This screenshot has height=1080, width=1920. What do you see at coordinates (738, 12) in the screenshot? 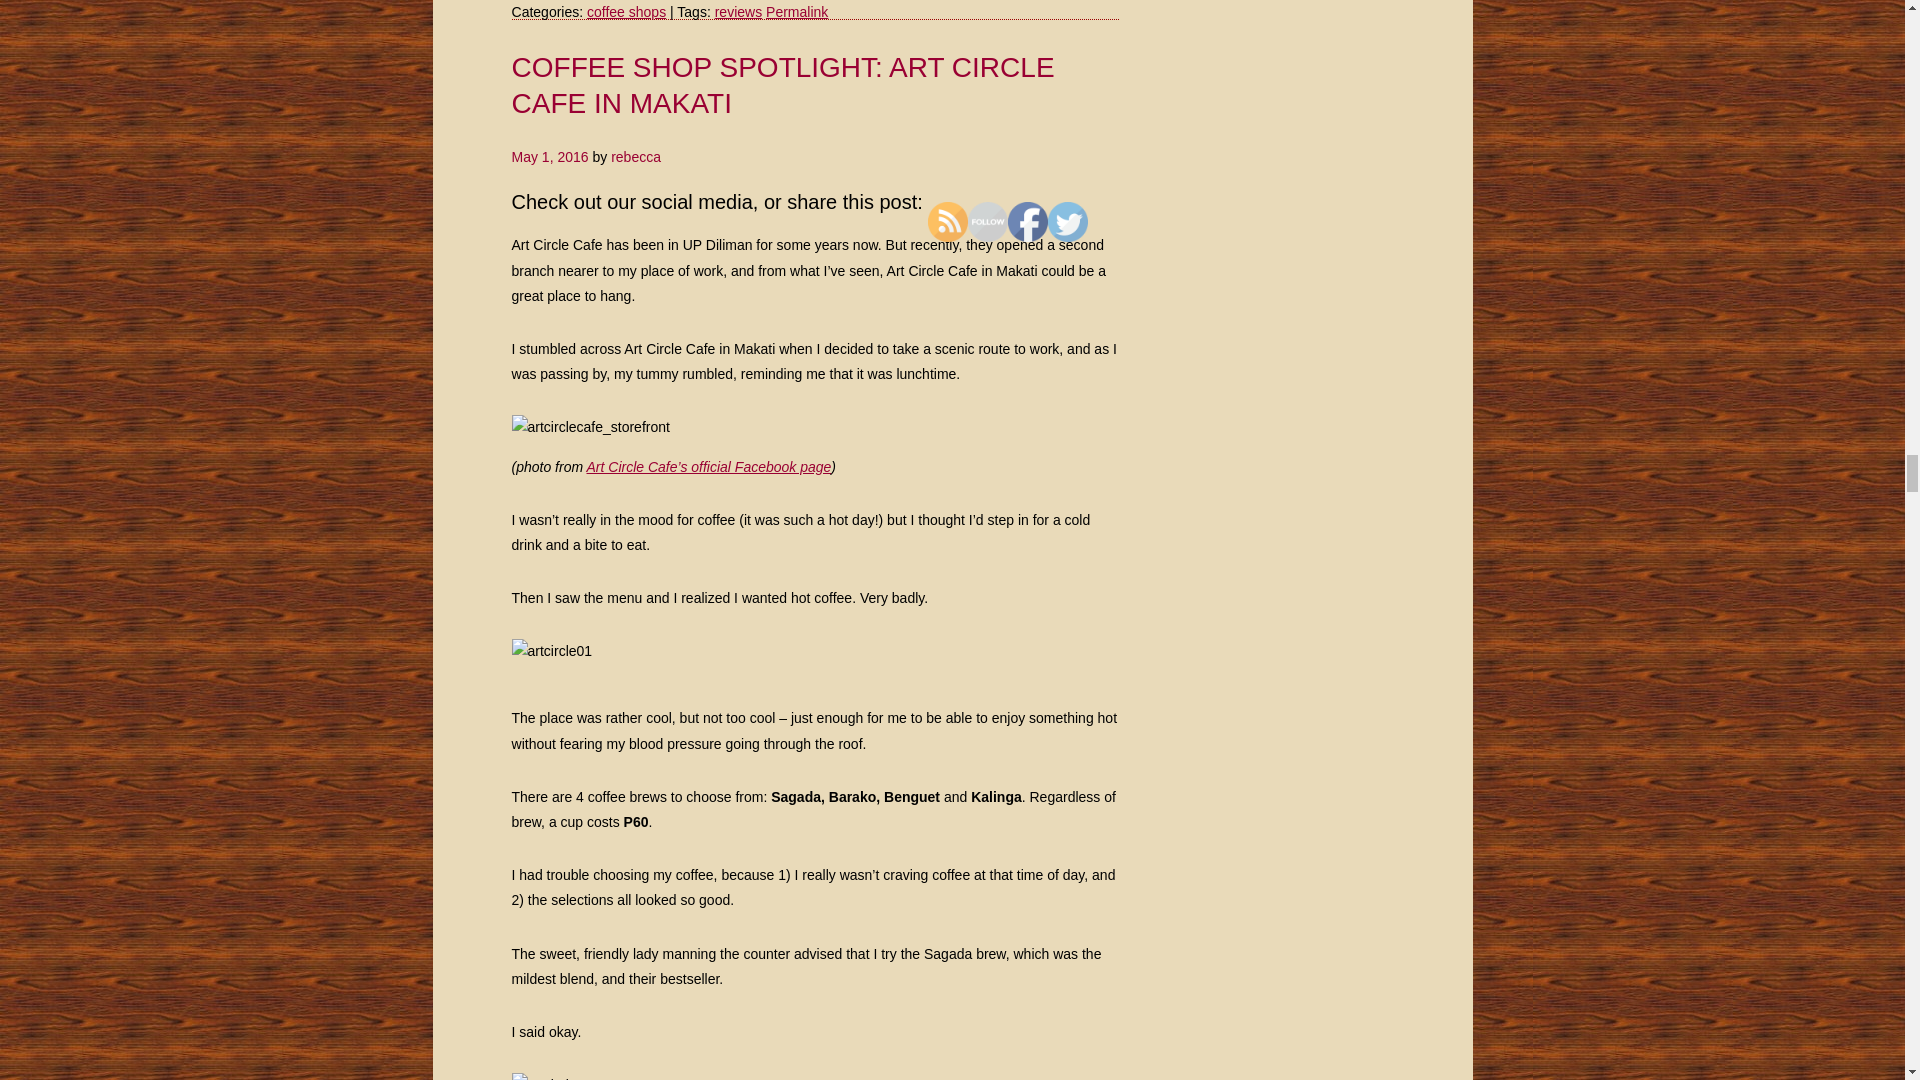
I see `reviews` at bounding box center [738, 12].